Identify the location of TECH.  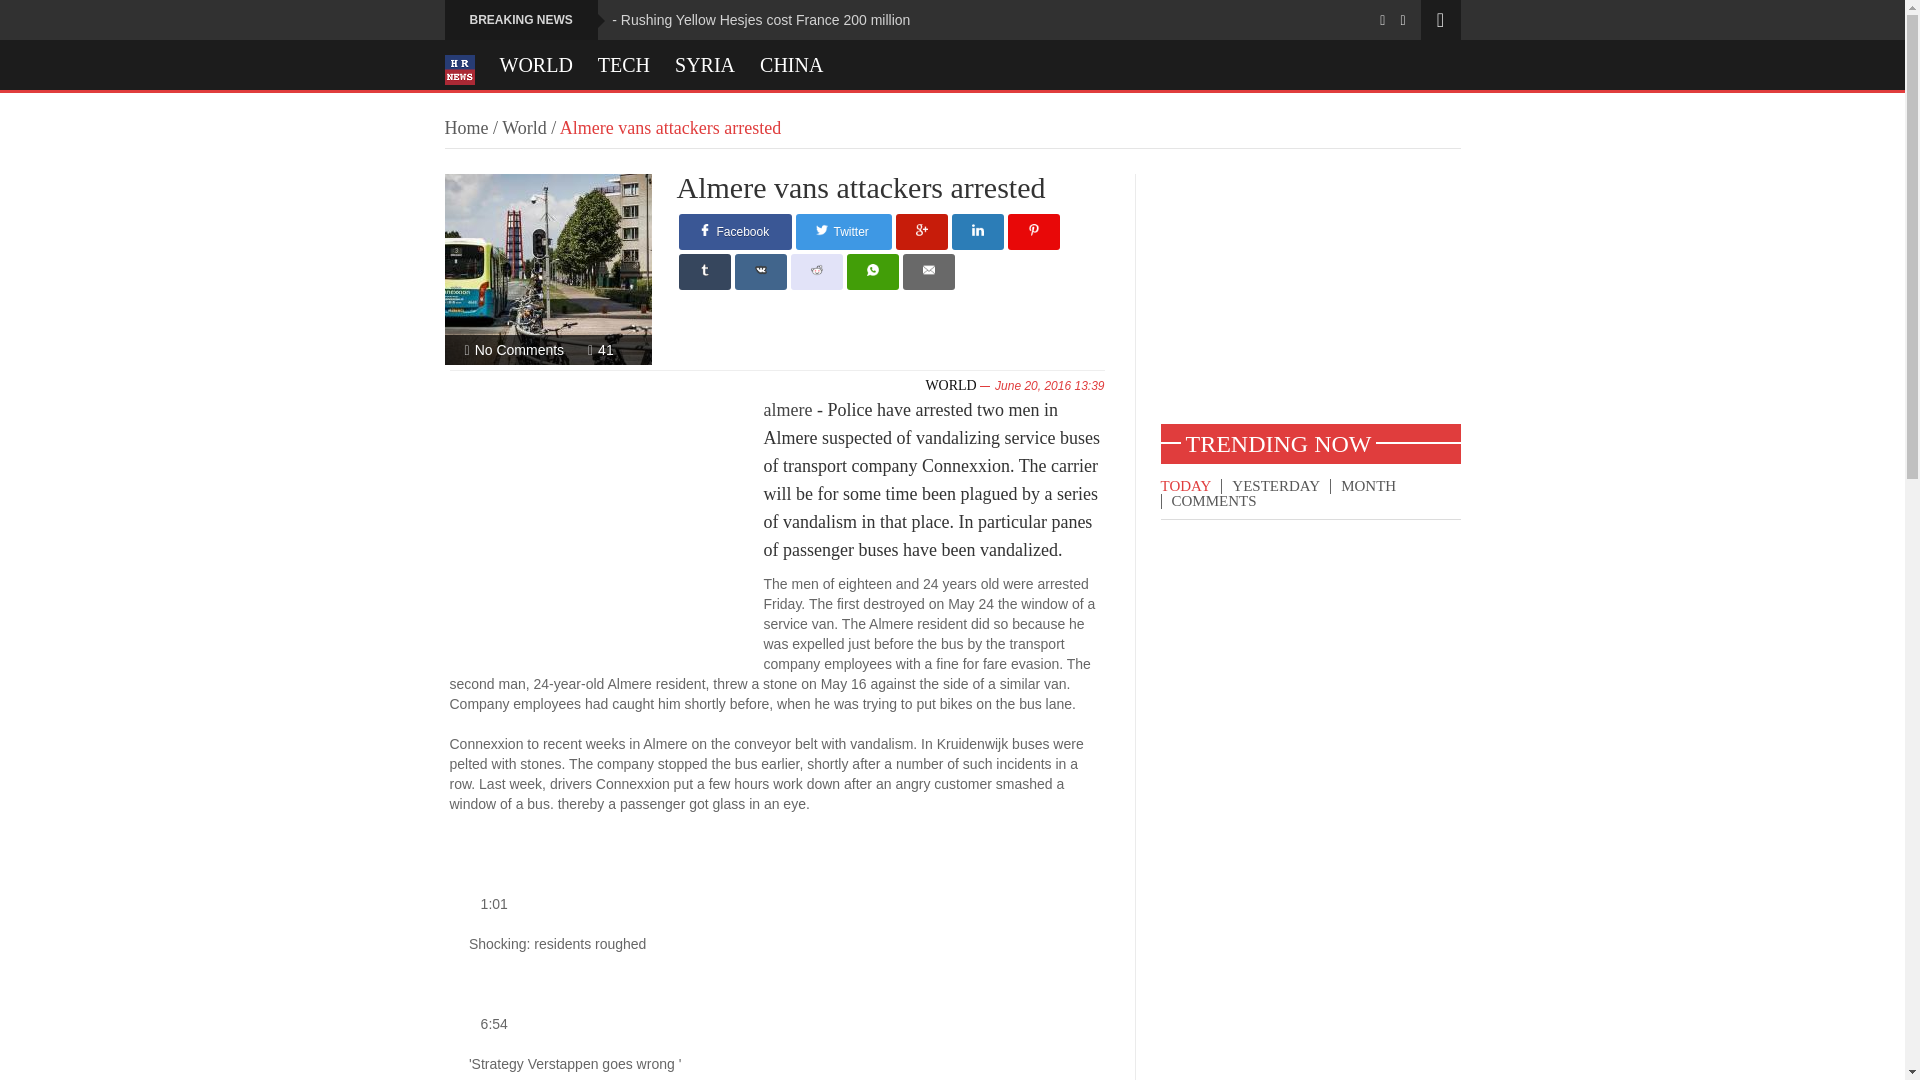
(624, 64).